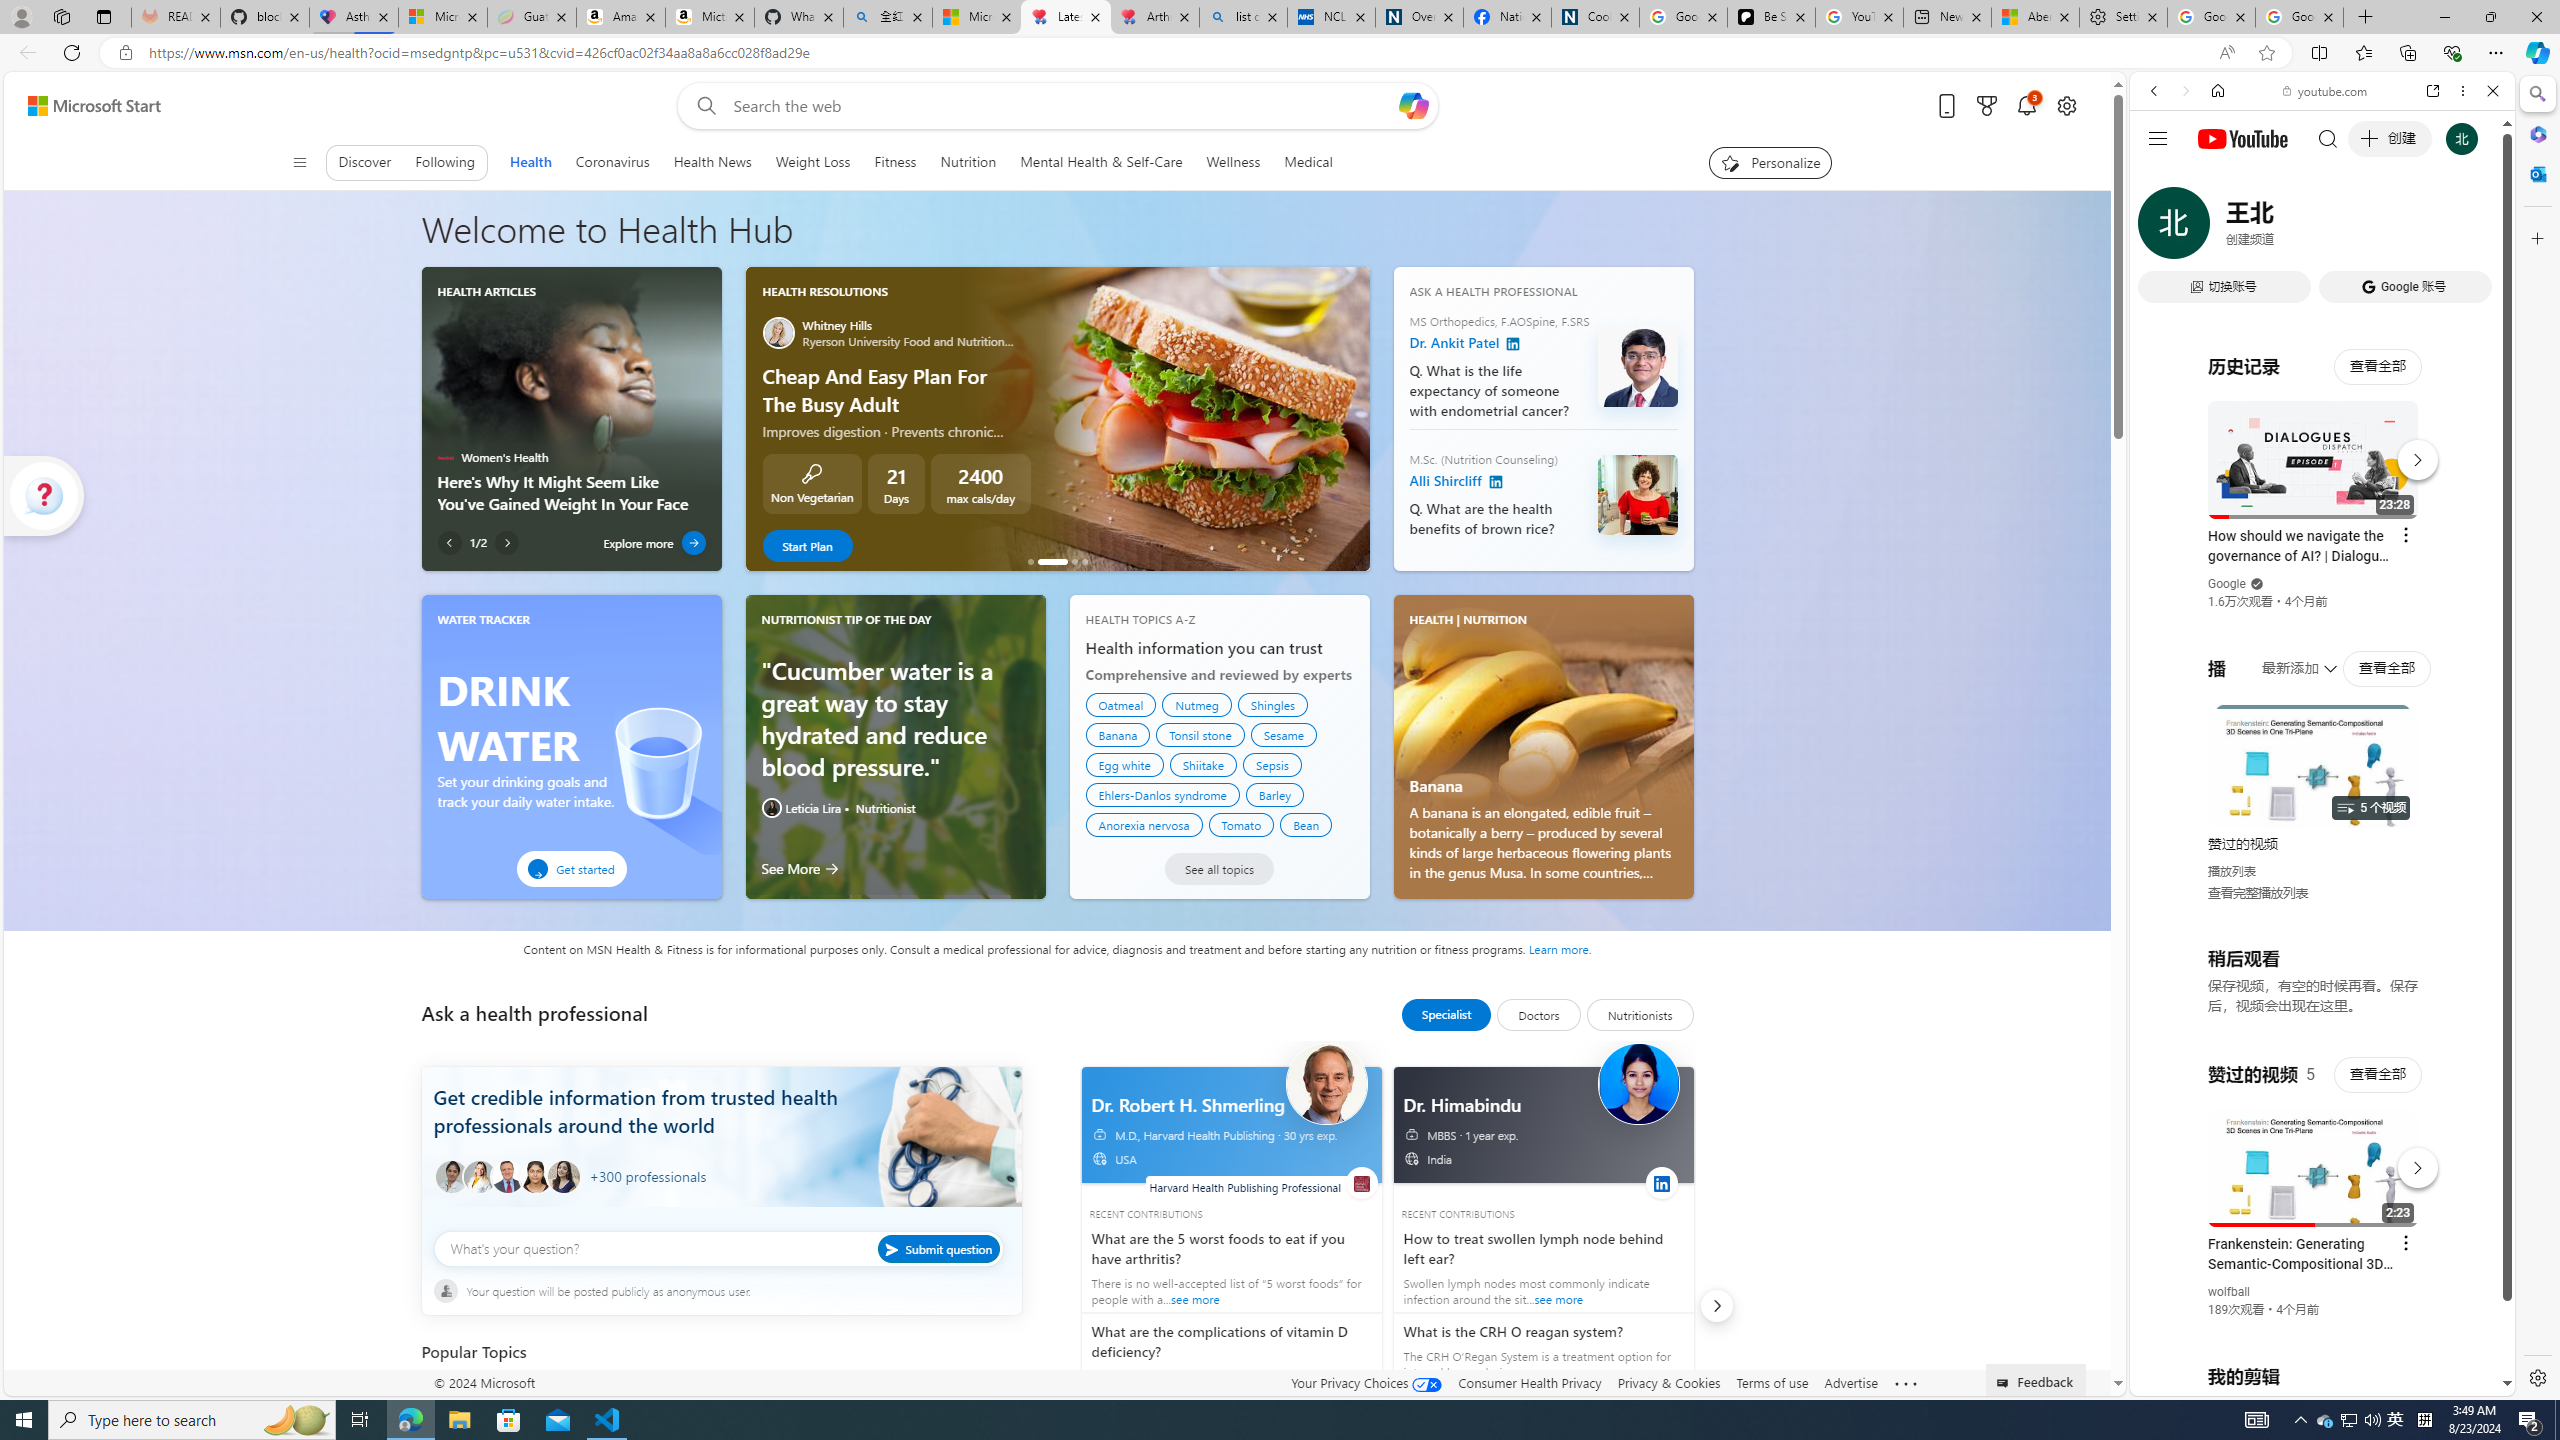  Describe the element at coordinates (299, 162) in the screenshot. I see `Class: control icon-only` at that location.